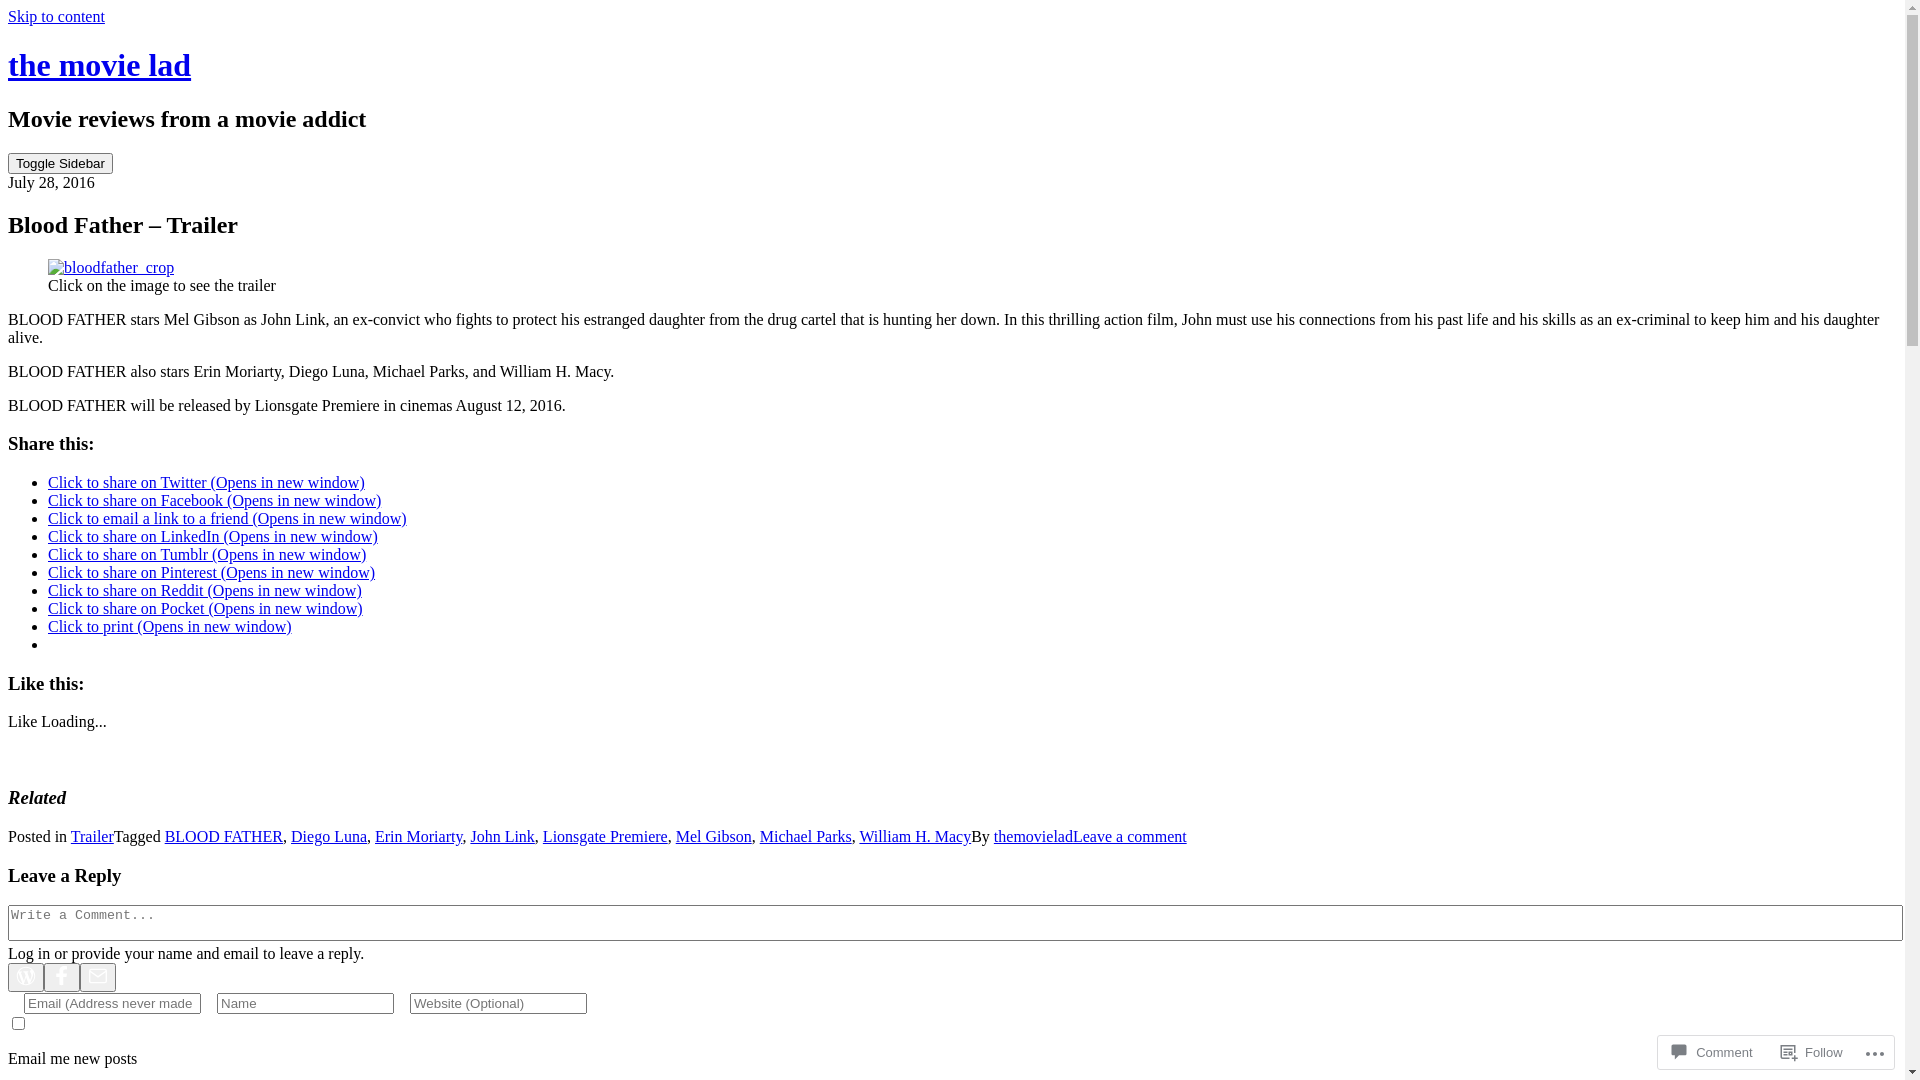  Describe the element at coordinates (714, 836) in the screenshot. I see `Mel Gibson` at that location.